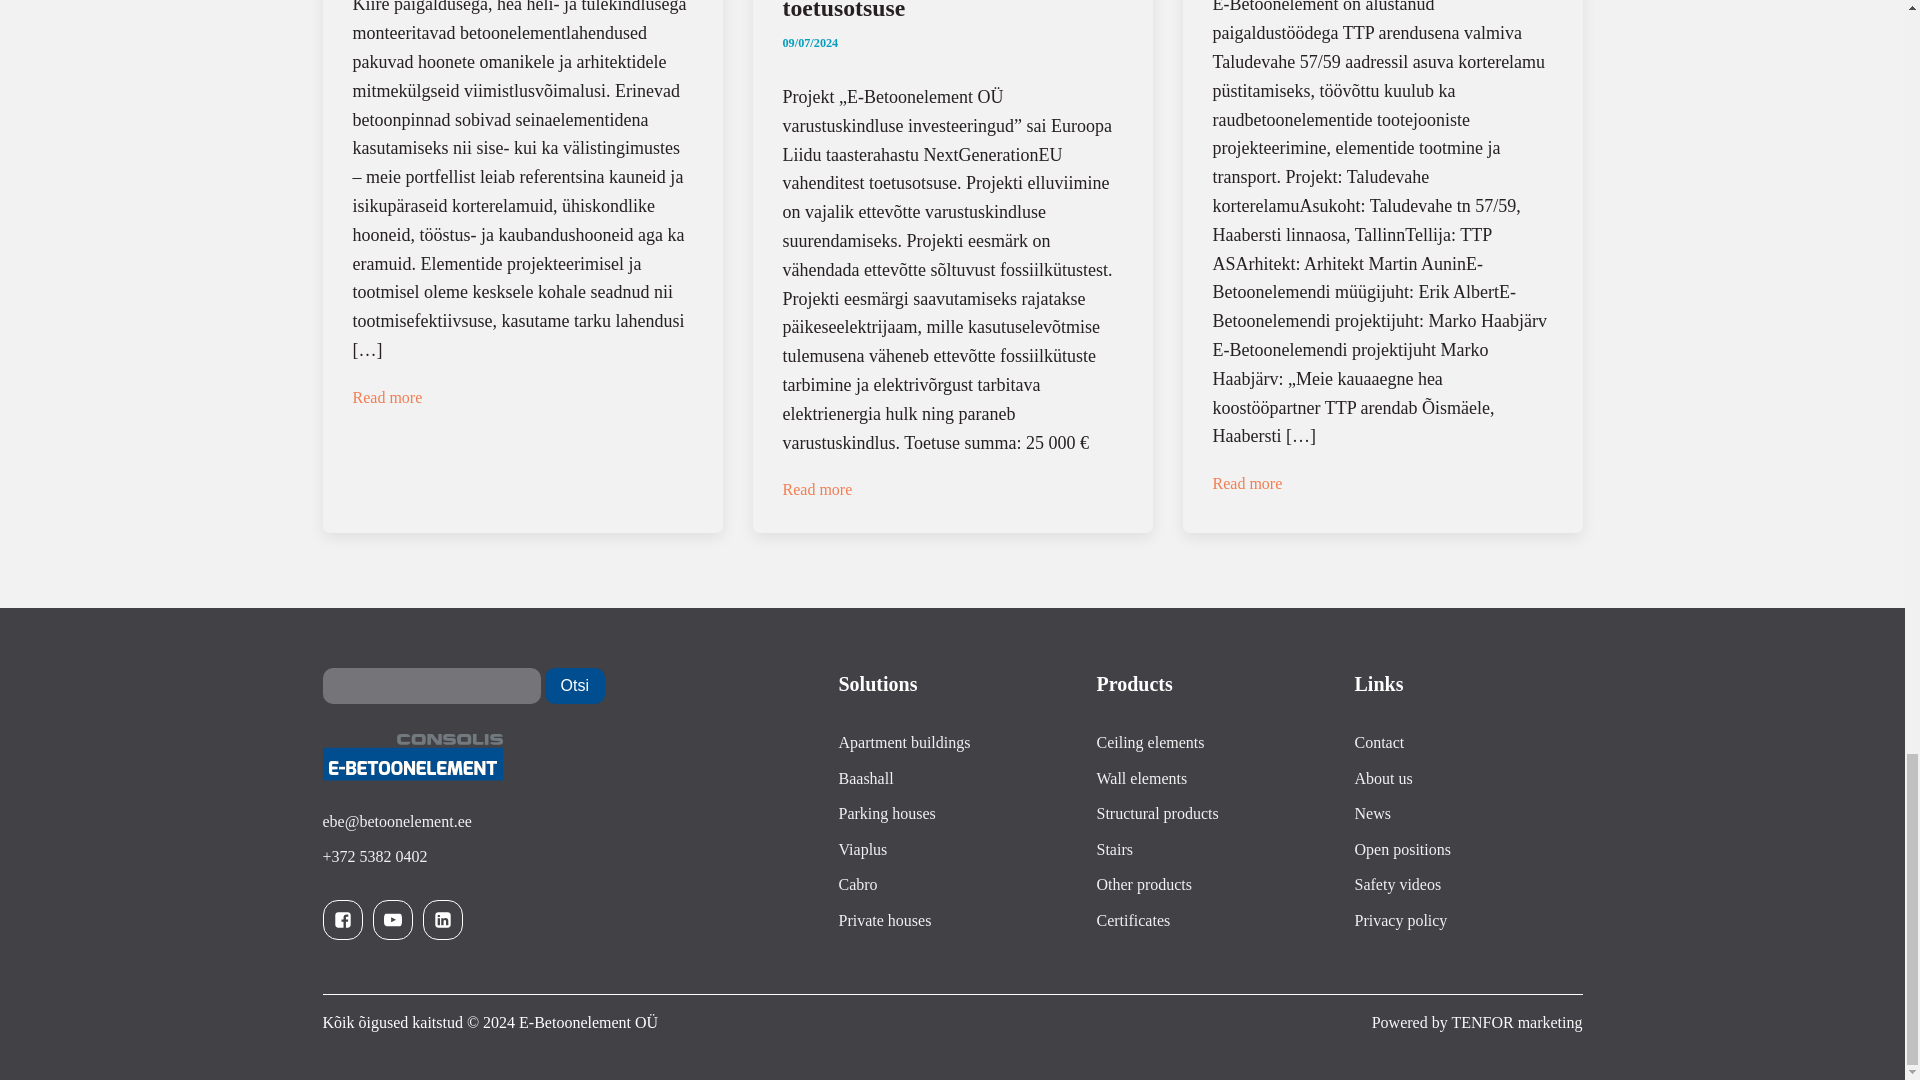 The width and height of the screenshot is (1920, 1080). I want to click on Otsi, so click(574, 686).